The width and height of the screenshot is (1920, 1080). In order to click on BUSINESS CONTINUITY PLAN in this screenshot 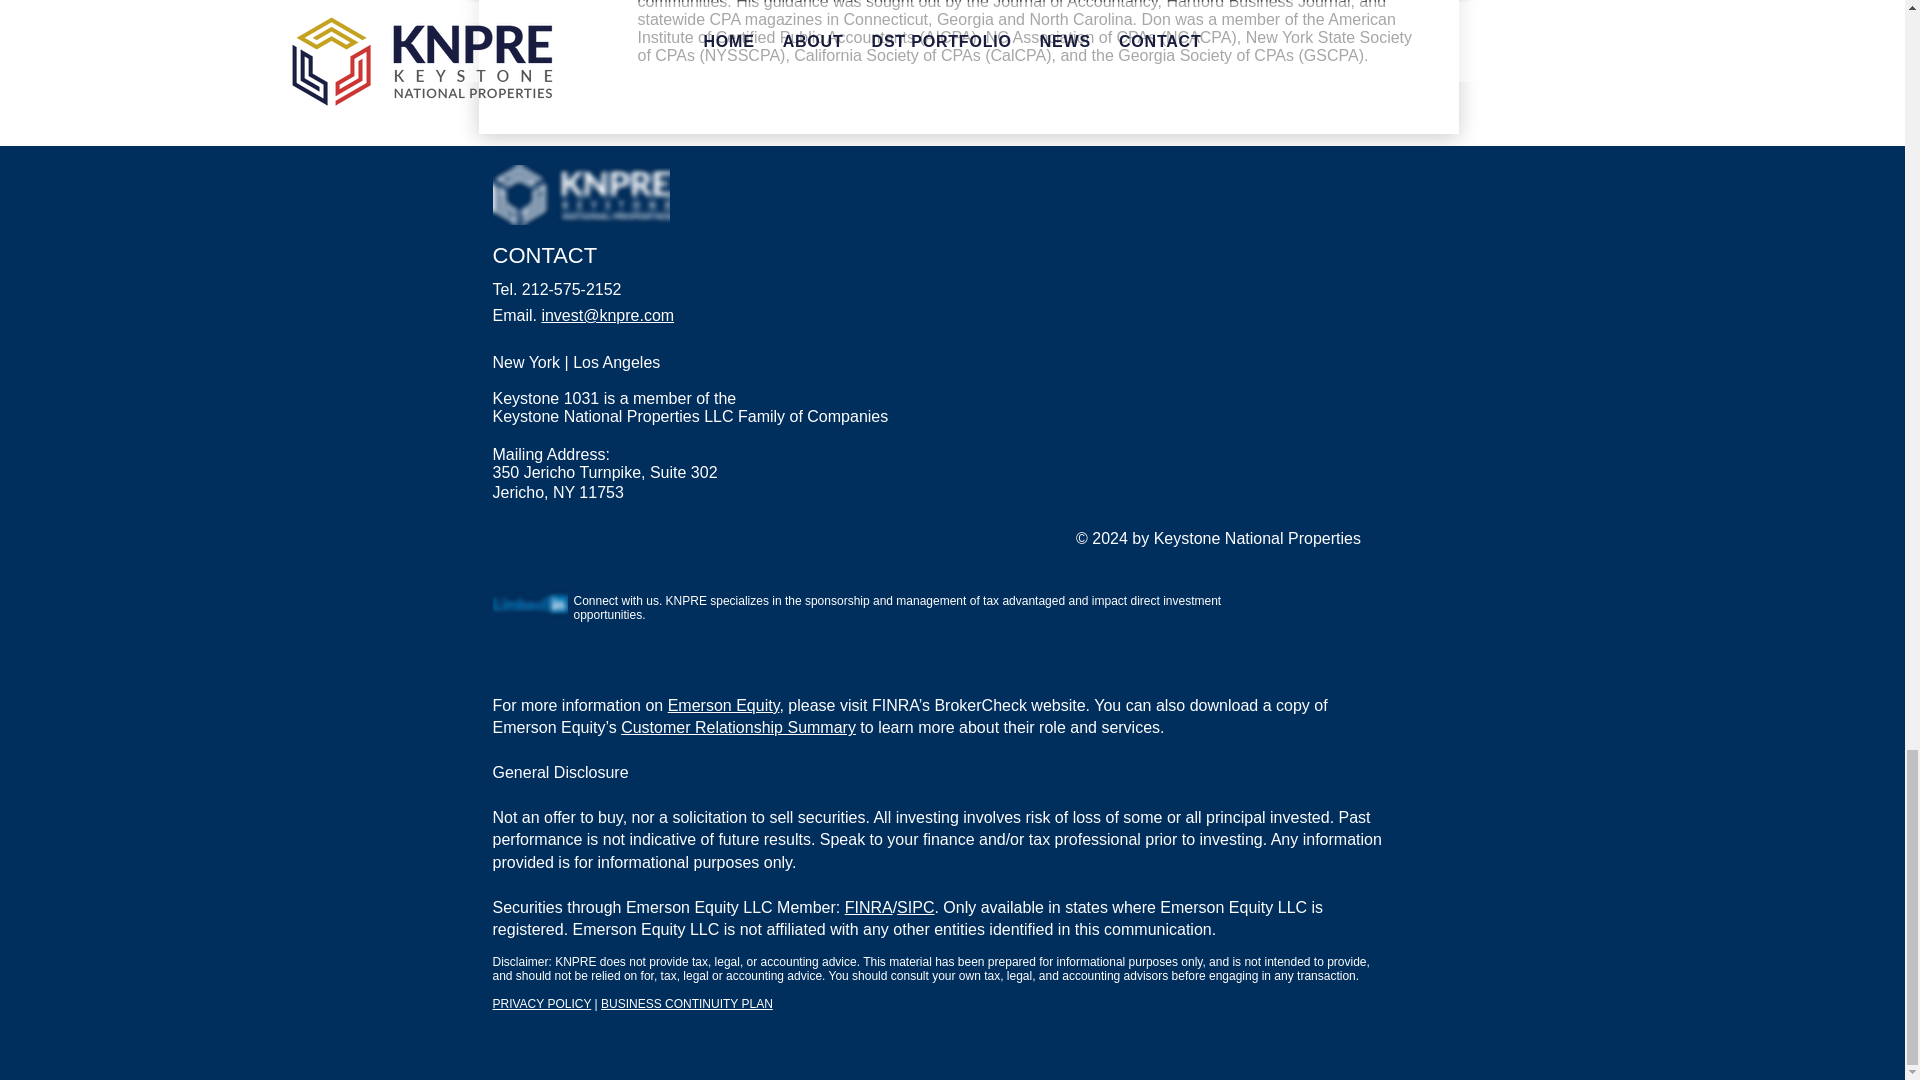, I will do `click(686, 1003)`.